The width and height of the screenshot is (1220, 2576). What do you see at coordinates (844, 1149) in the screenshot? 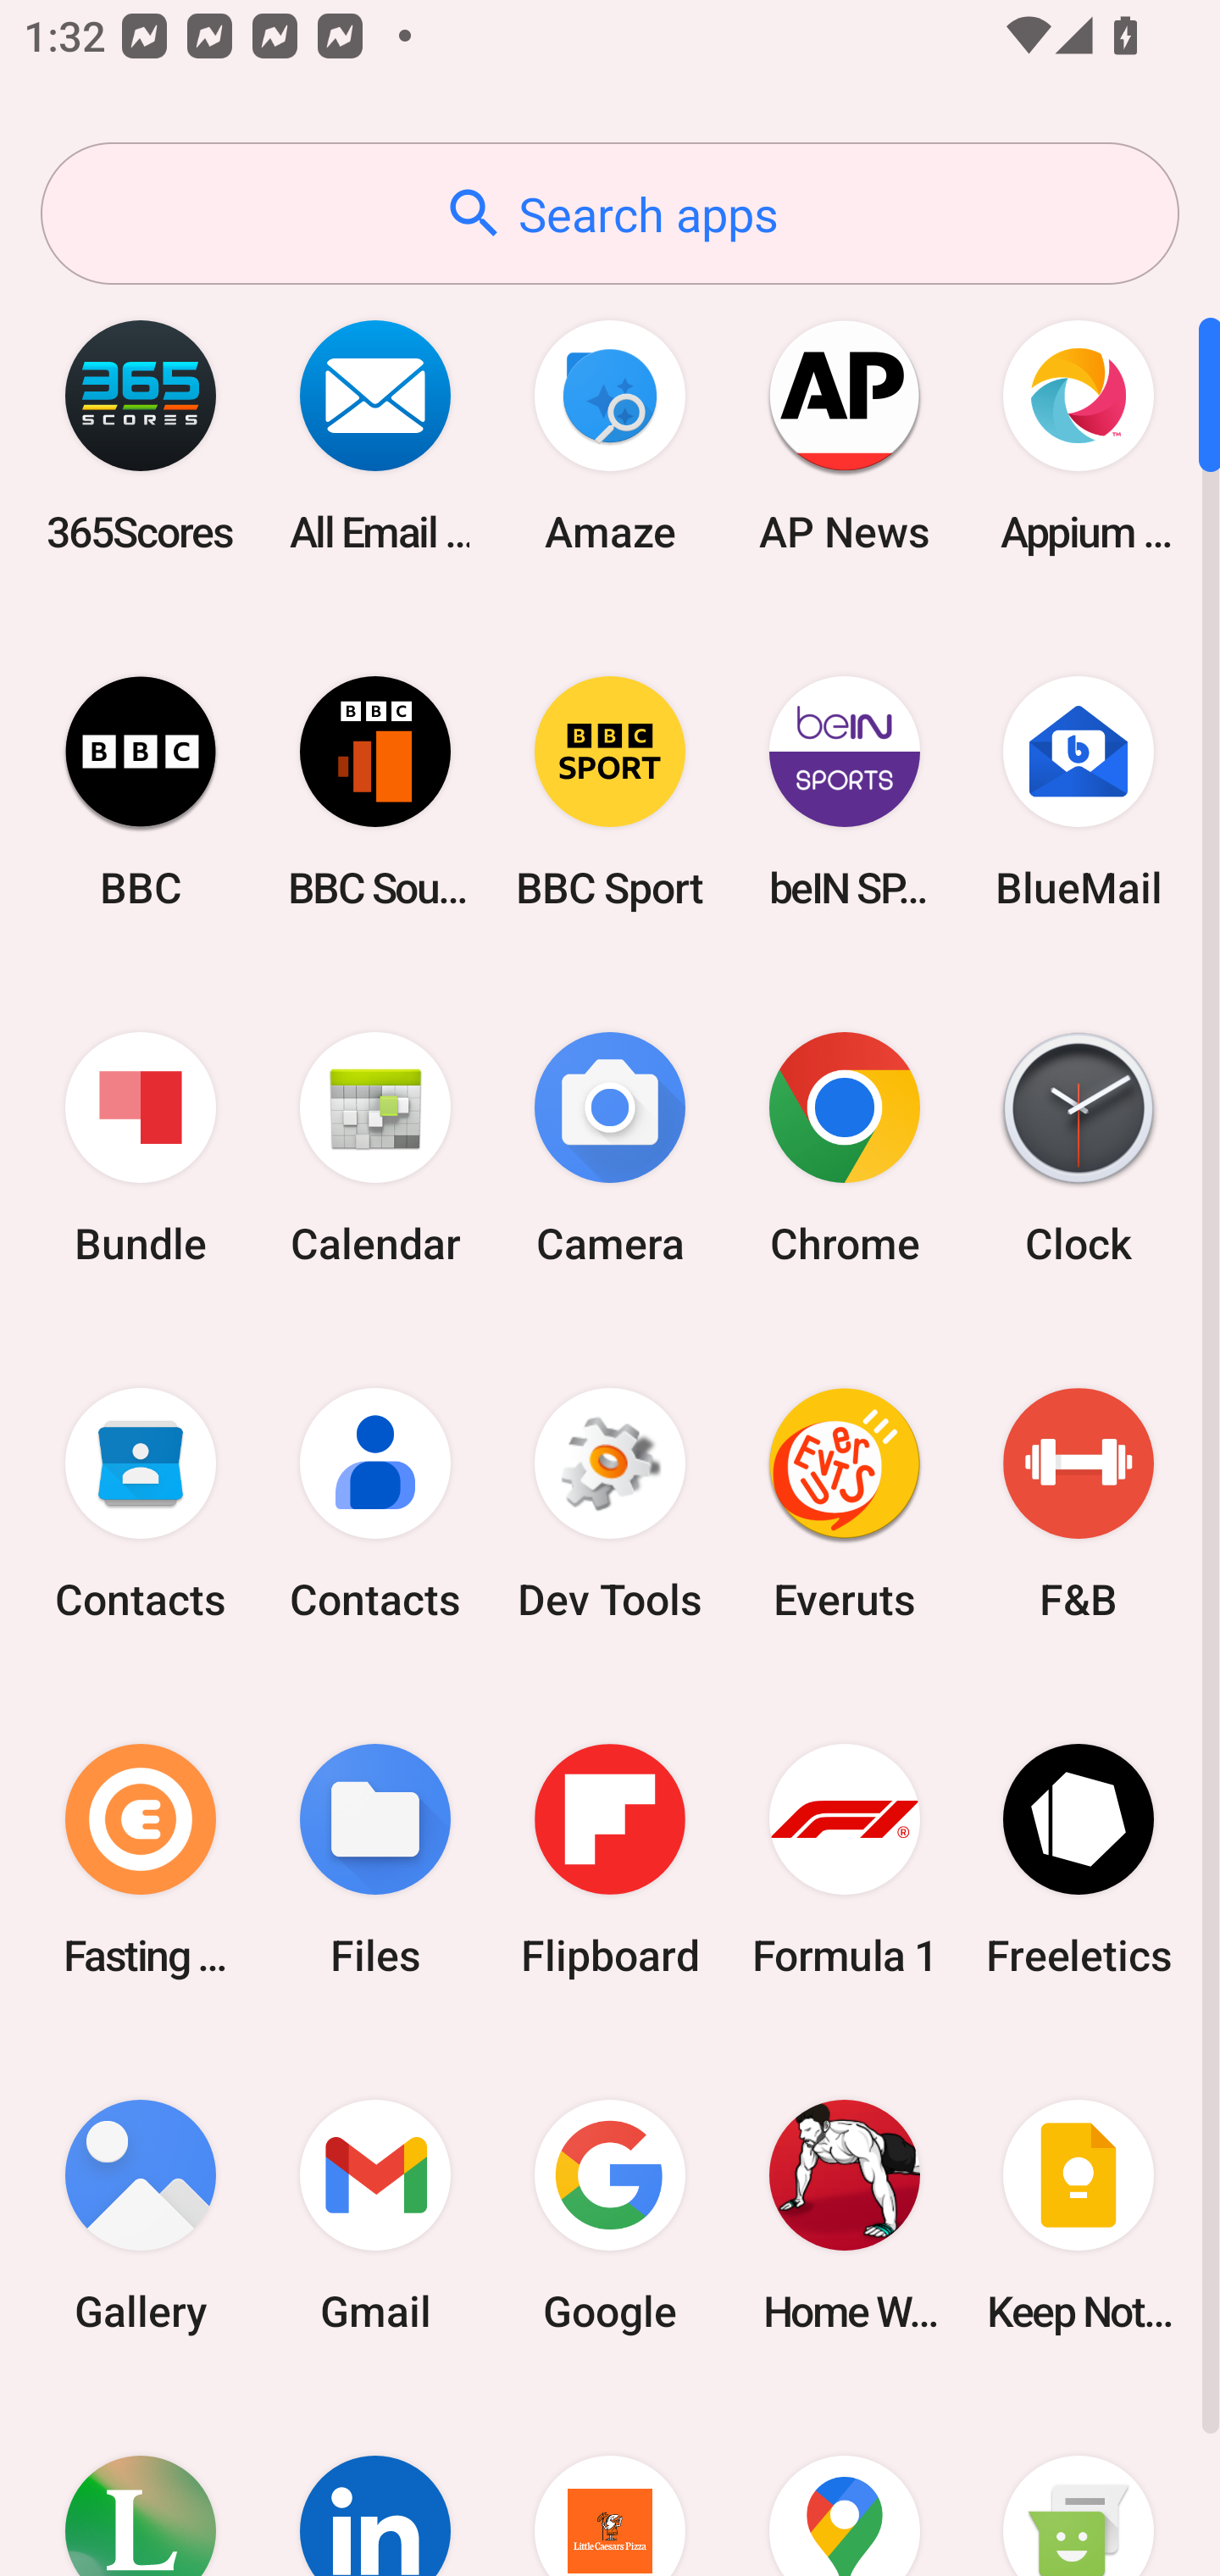
I see `Chrome` at bounding box center [844, 1149].